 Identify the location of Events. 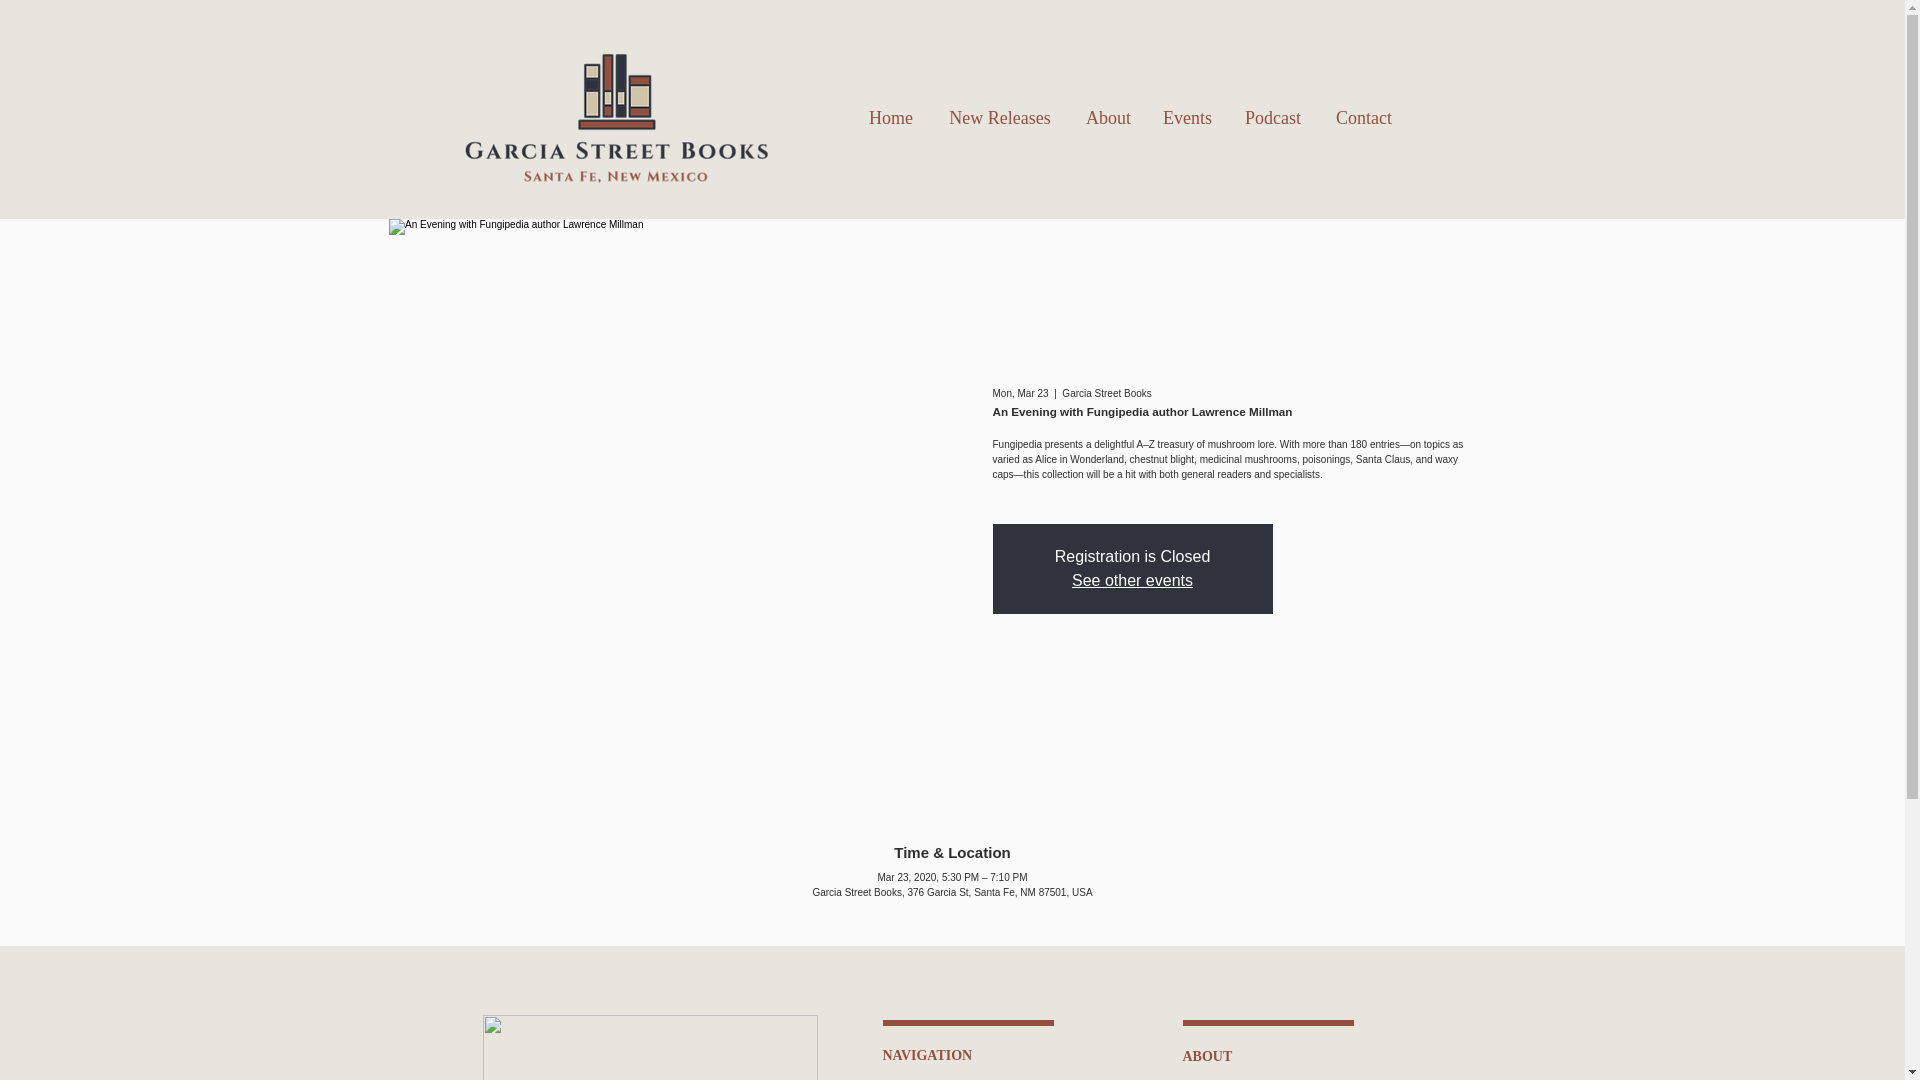
(1187, 117).